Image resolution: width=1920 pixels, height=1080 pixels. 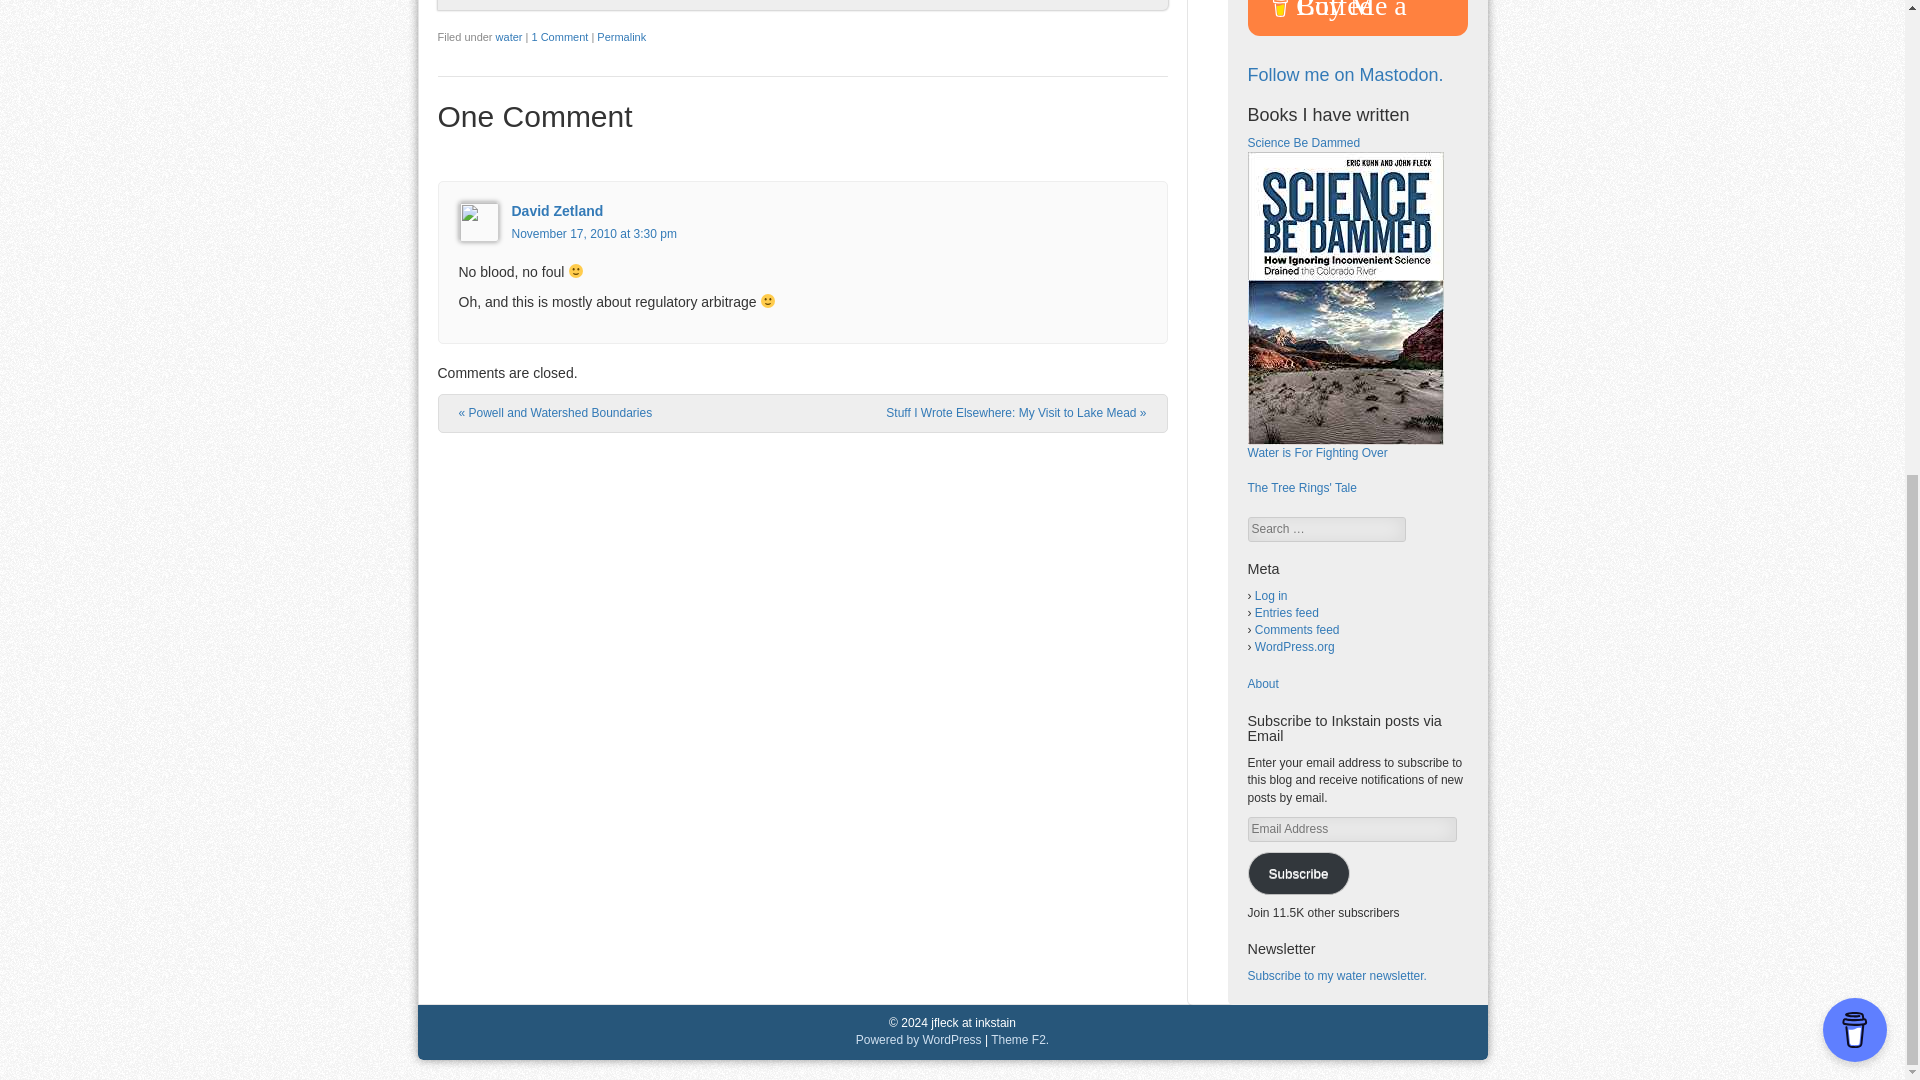 I want to click on Entries feed, so click(x=1287, y=612).